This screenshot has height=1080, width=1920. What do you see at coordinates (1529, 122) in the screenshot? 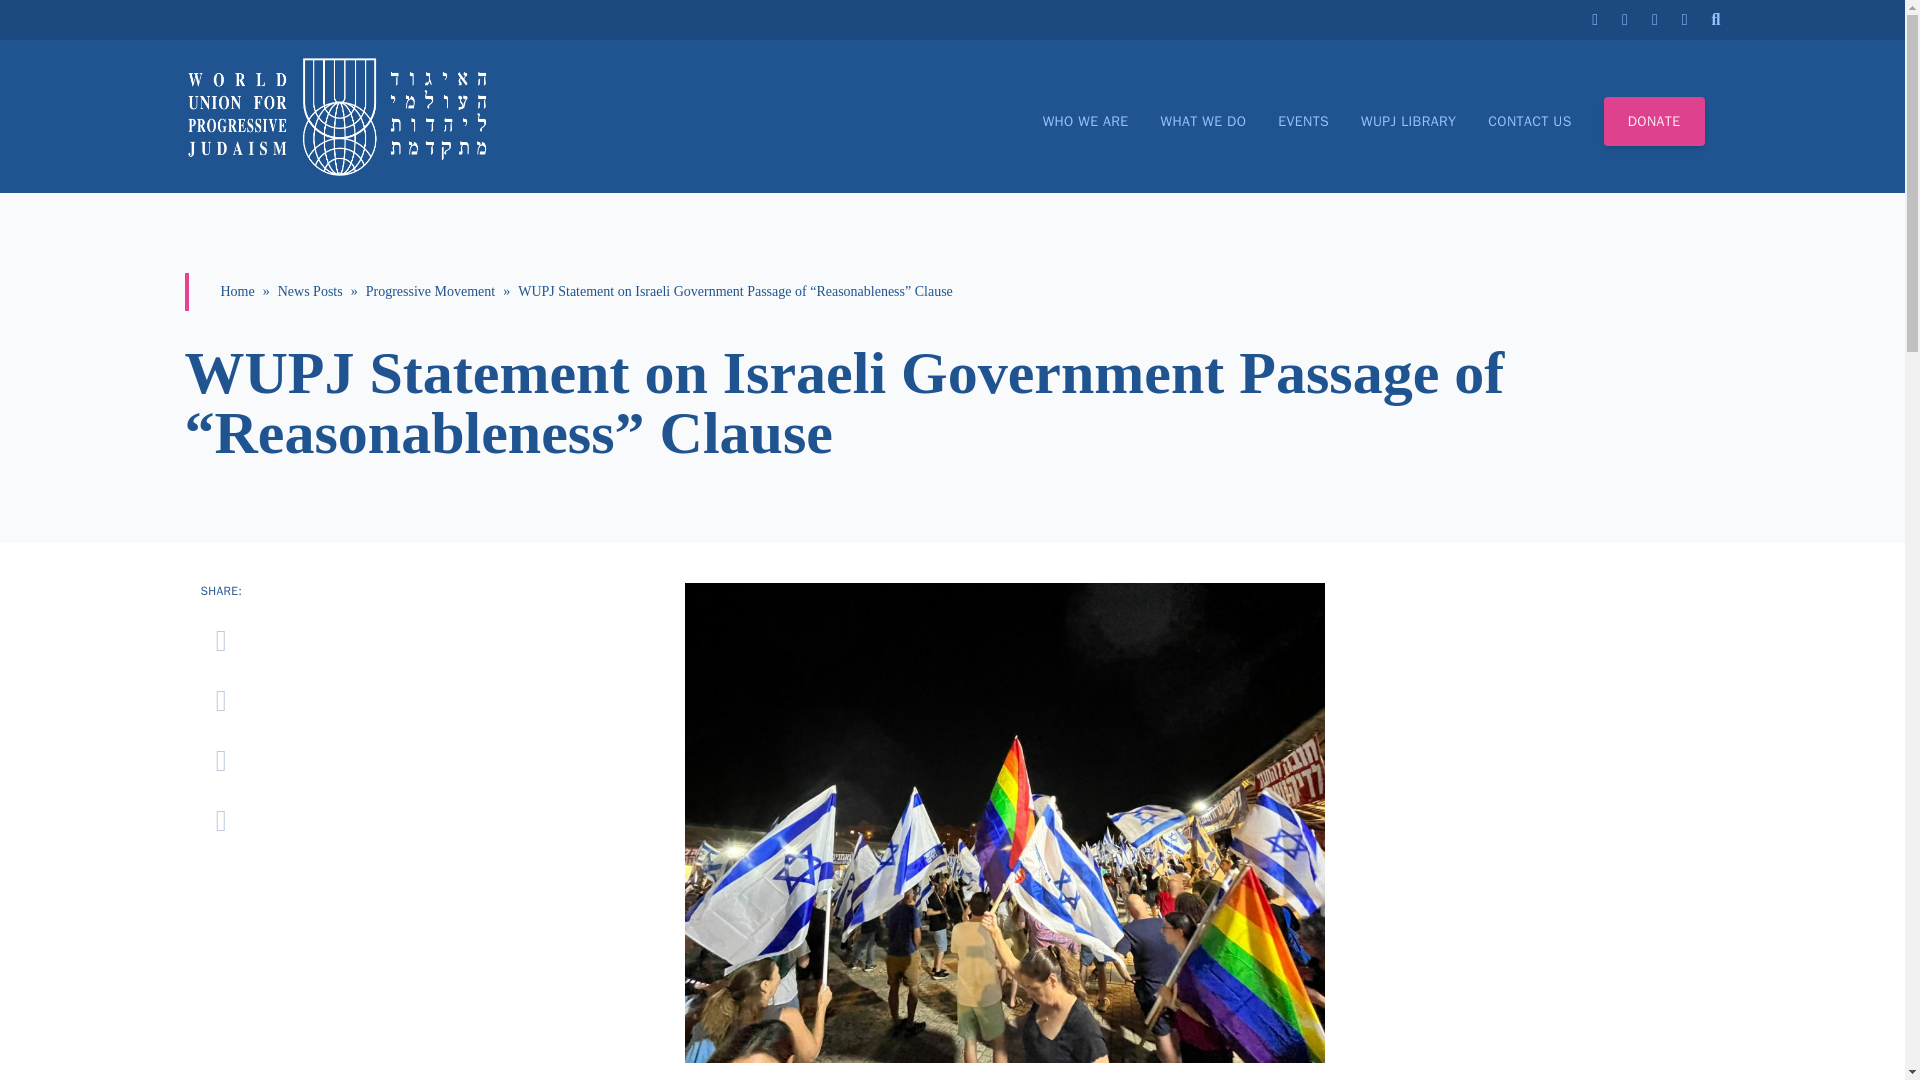
I see `CONTACT US` at bounding box center [1529, 122].